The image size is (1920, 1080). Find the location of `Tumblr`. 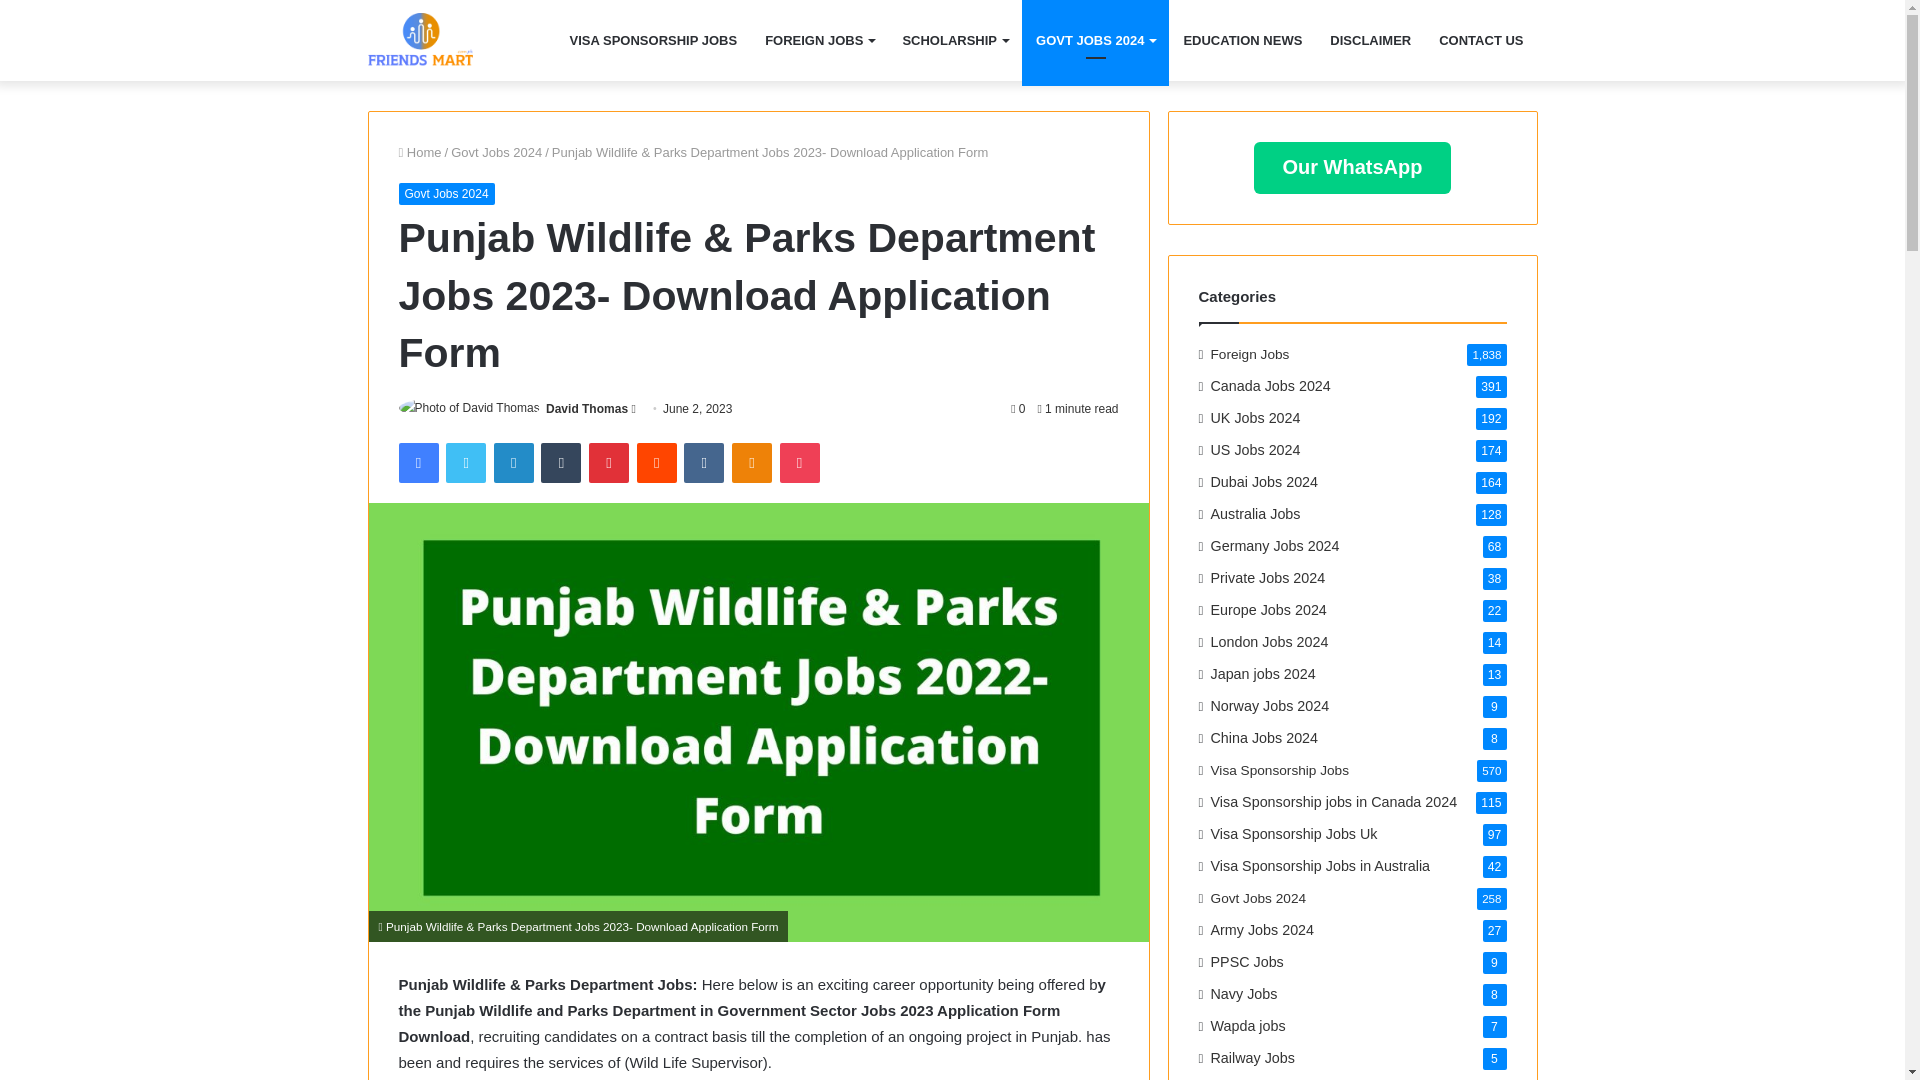

Tumblr is located at coordinates (561, 462).